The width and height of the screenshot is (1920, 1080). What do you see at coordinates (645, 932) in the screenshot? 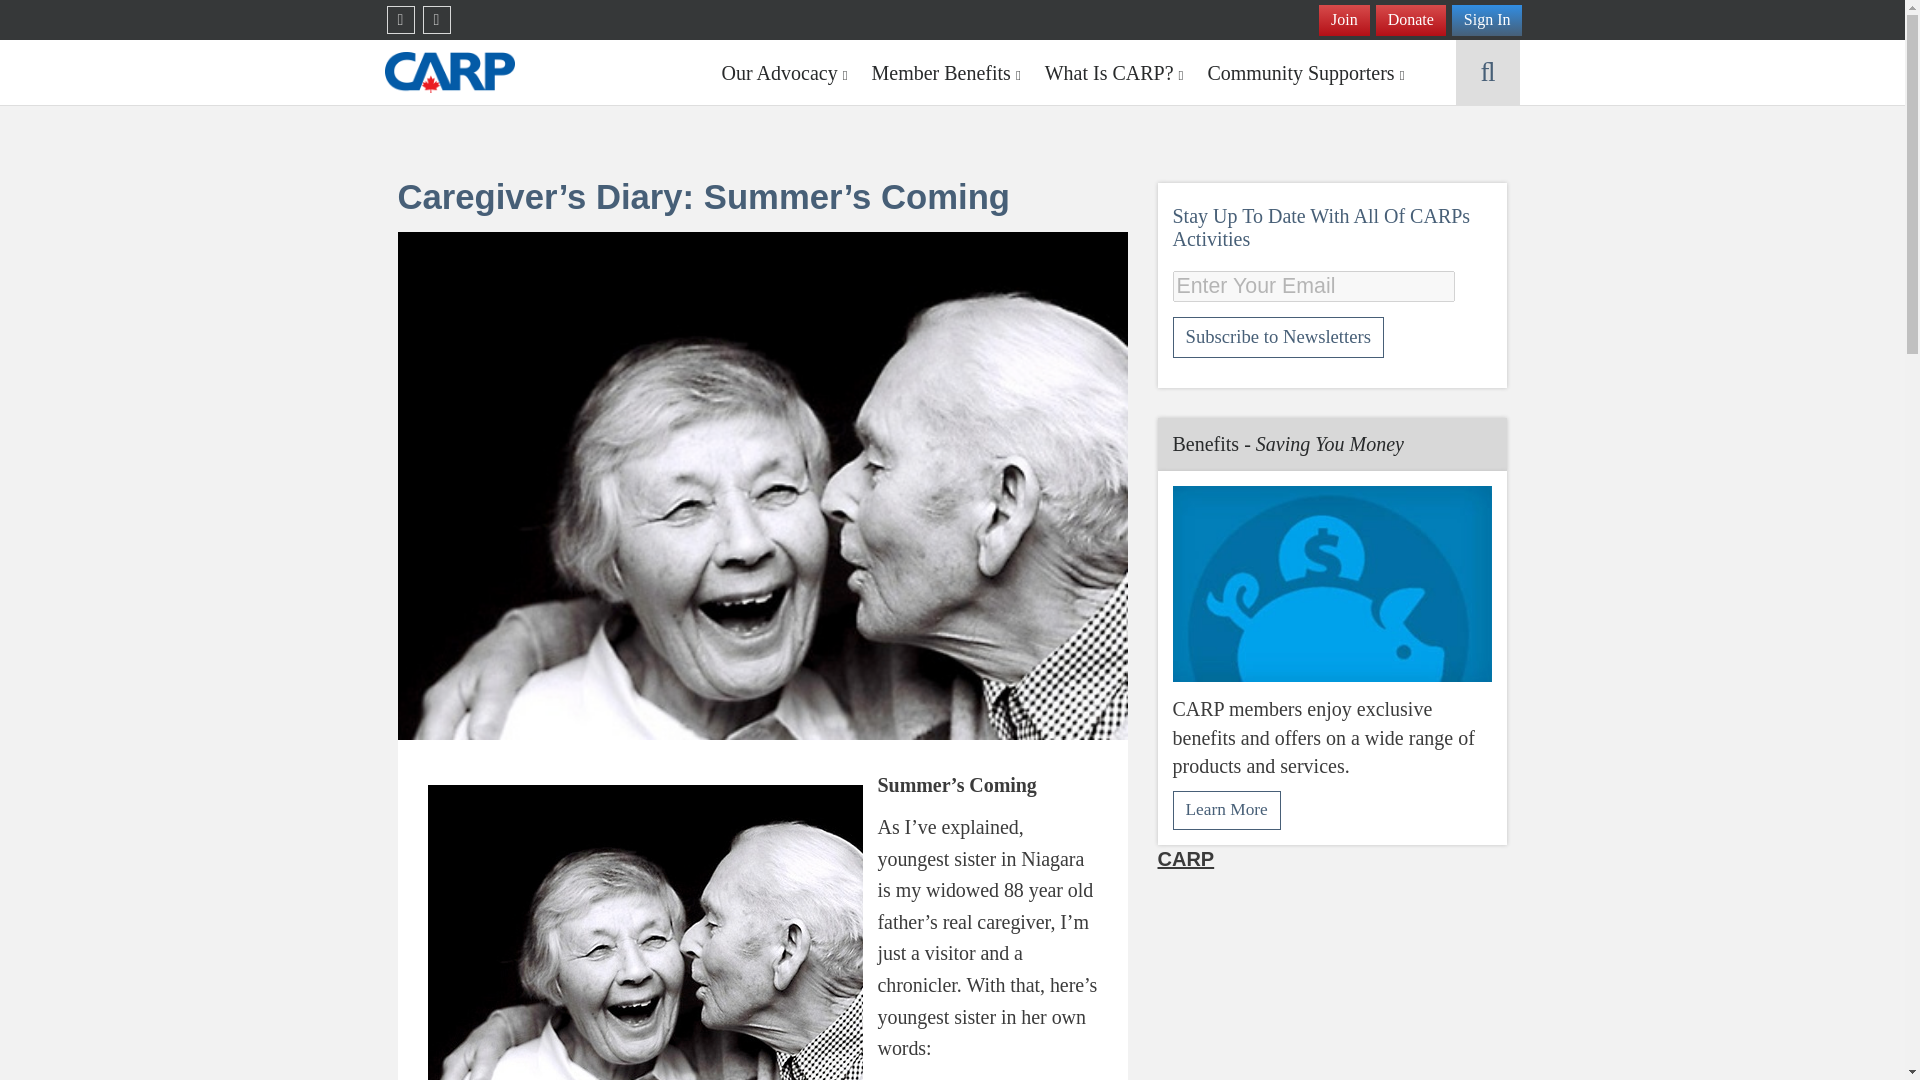
I see `Older Couple` at bounding box center [645, 932].